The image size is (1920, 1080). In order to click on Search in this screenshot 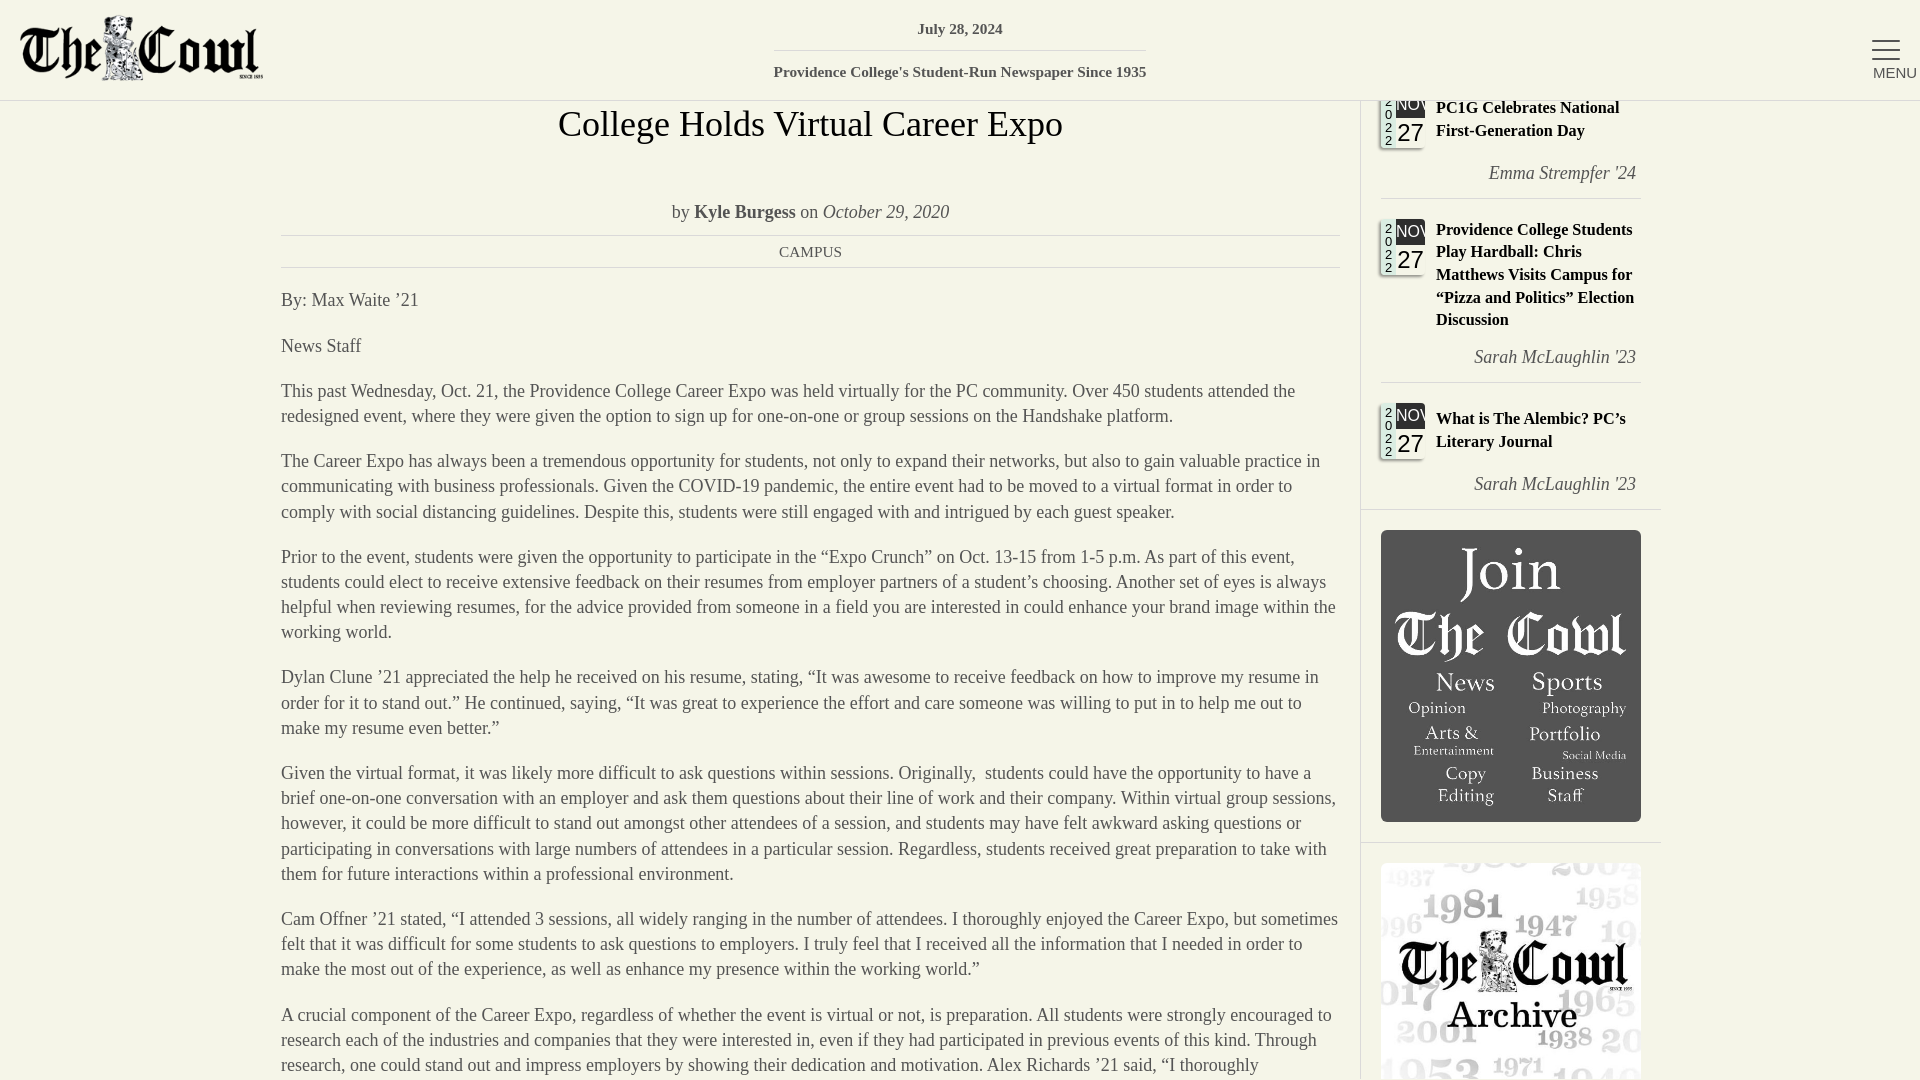, I will do `click(1547, 172)`.